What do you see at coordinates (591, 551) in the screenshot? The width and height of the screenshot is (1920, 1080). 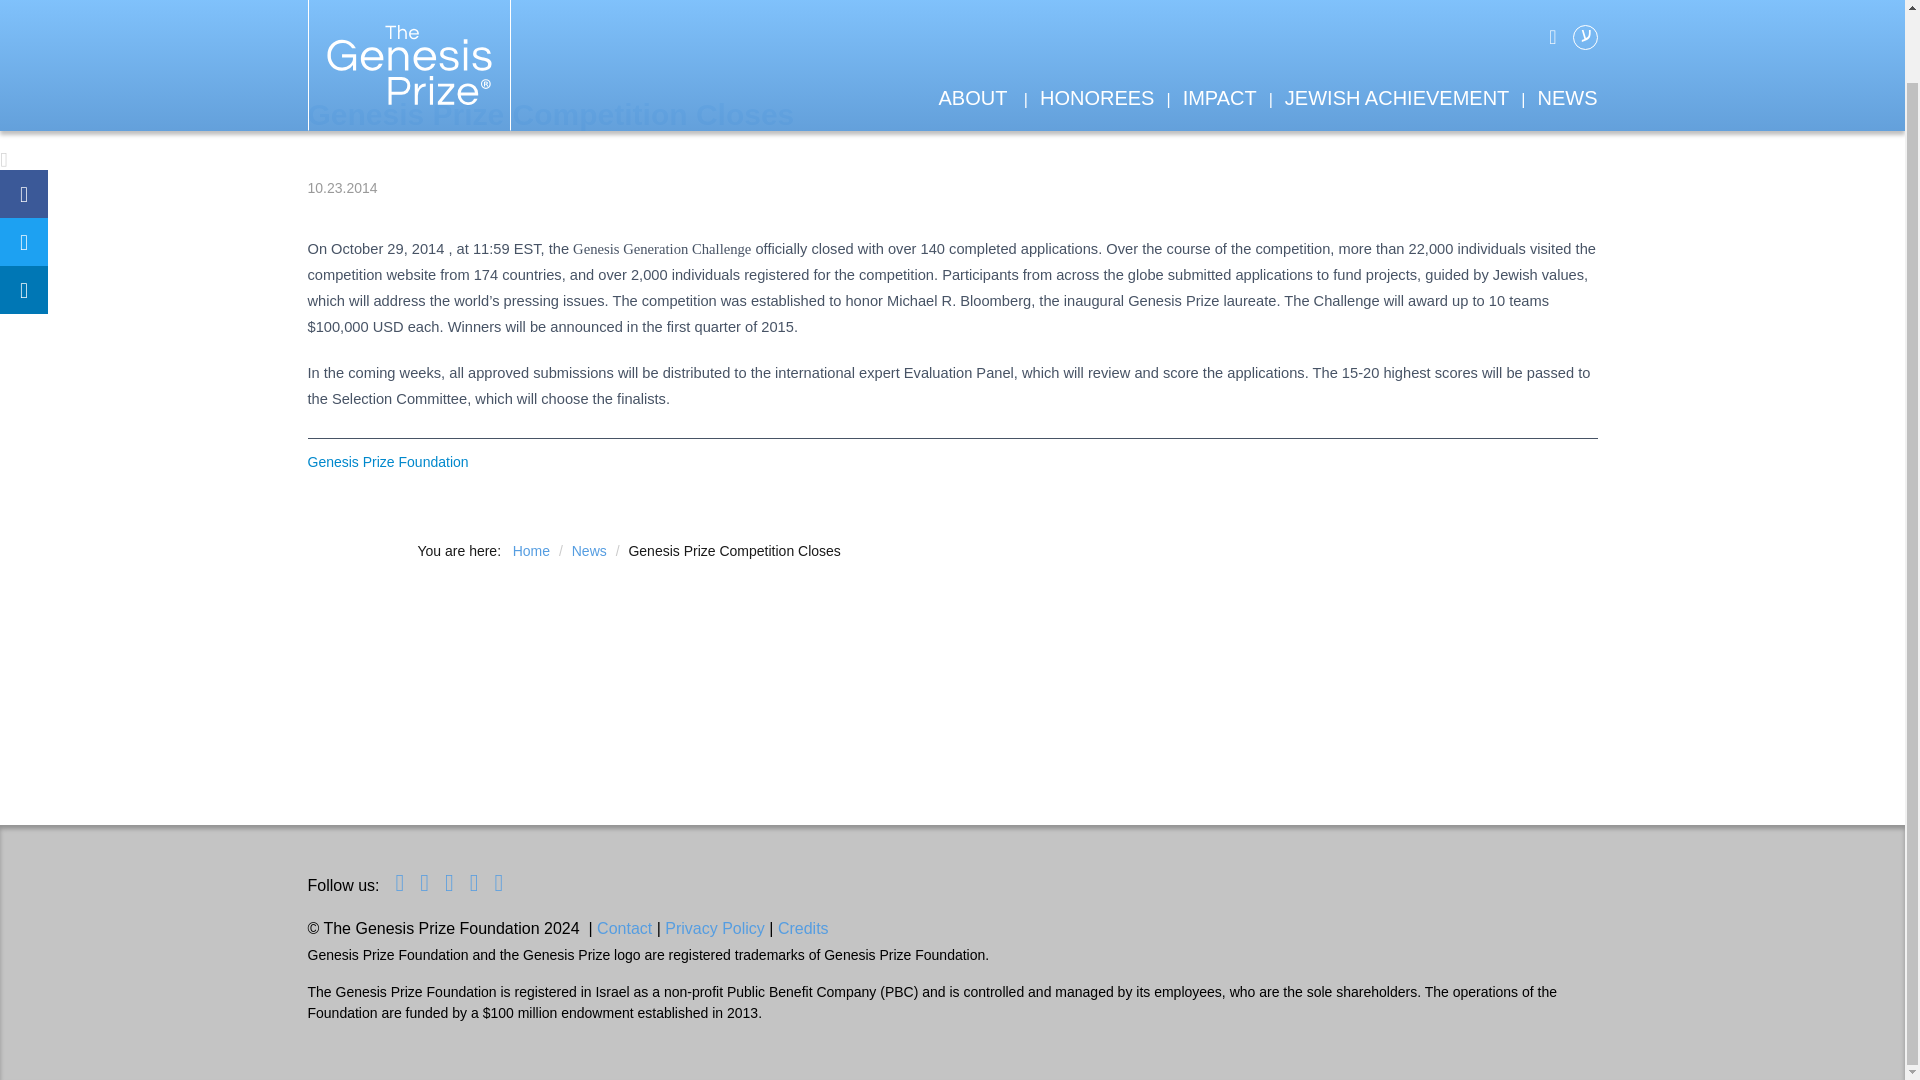 I see `News` at bounding box center [591, 551].